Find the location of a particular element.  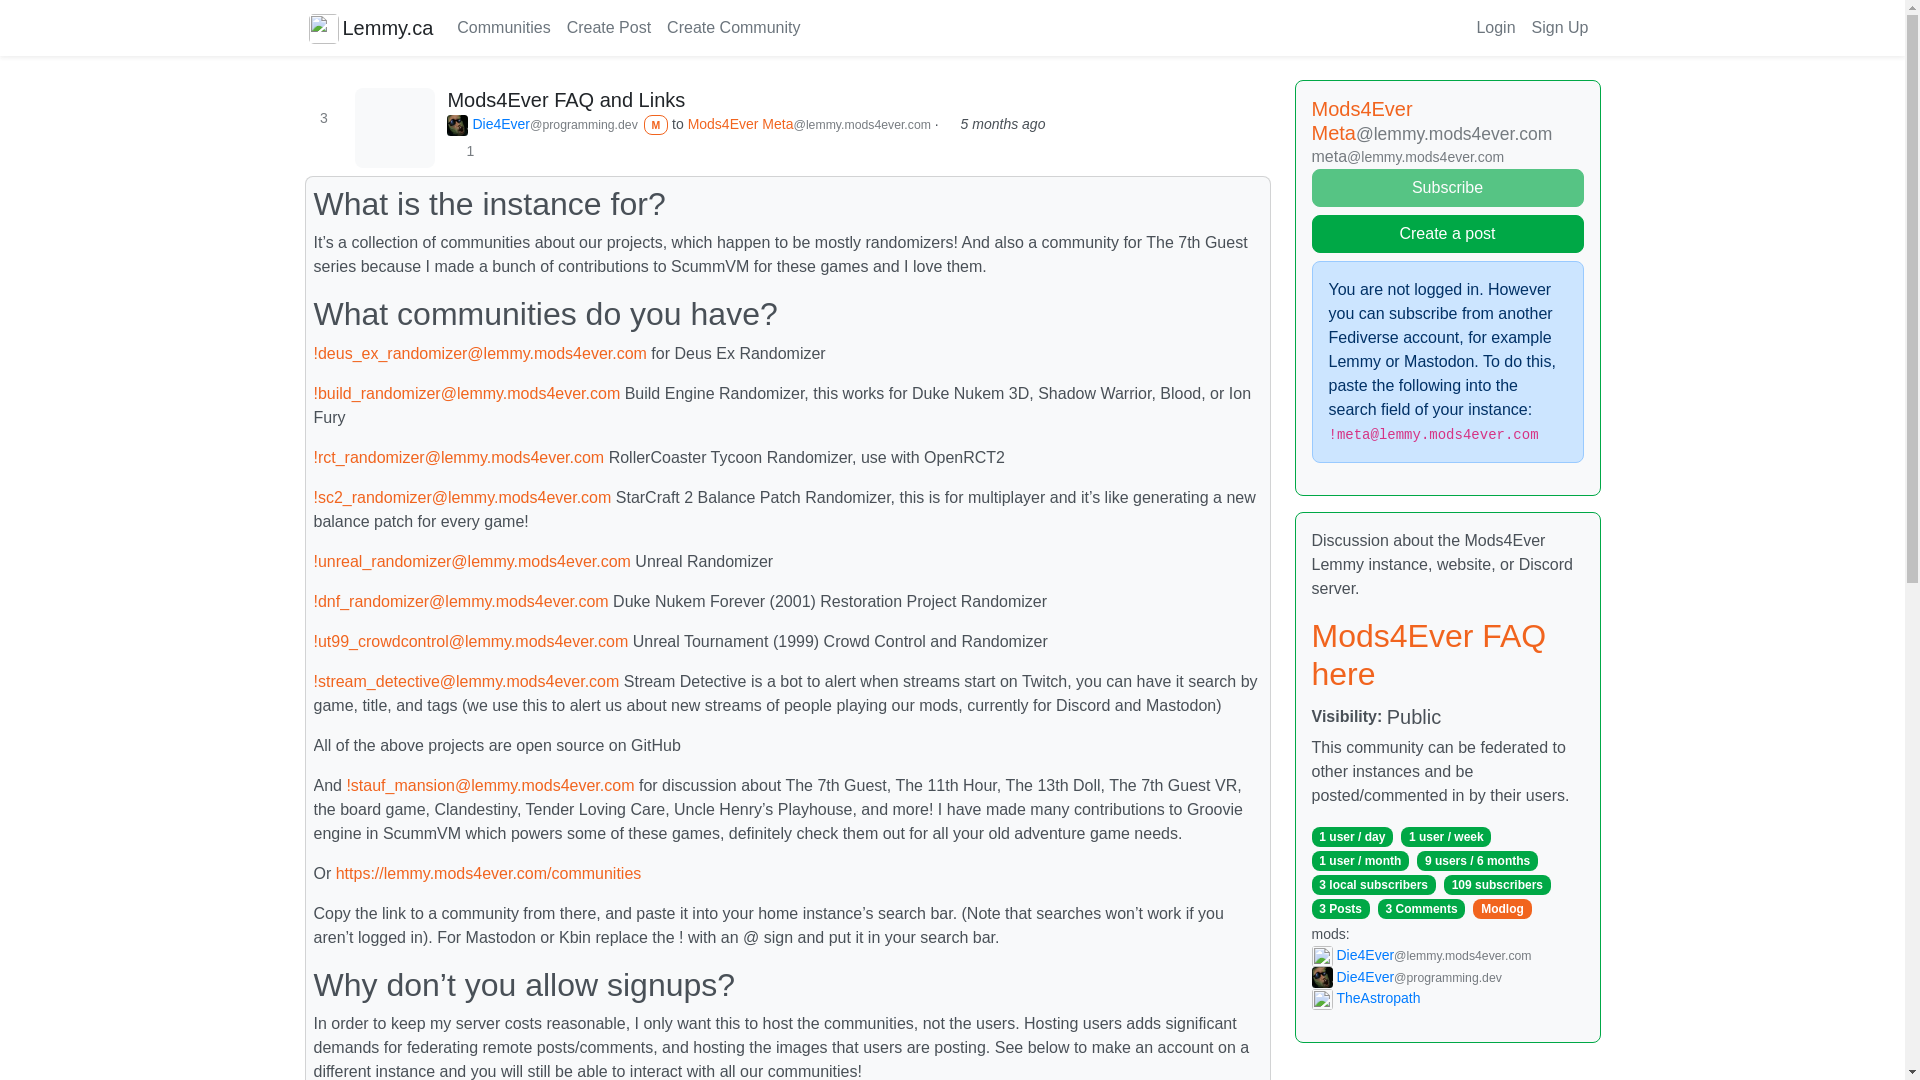

Comments is located at coordinates (566, 100).